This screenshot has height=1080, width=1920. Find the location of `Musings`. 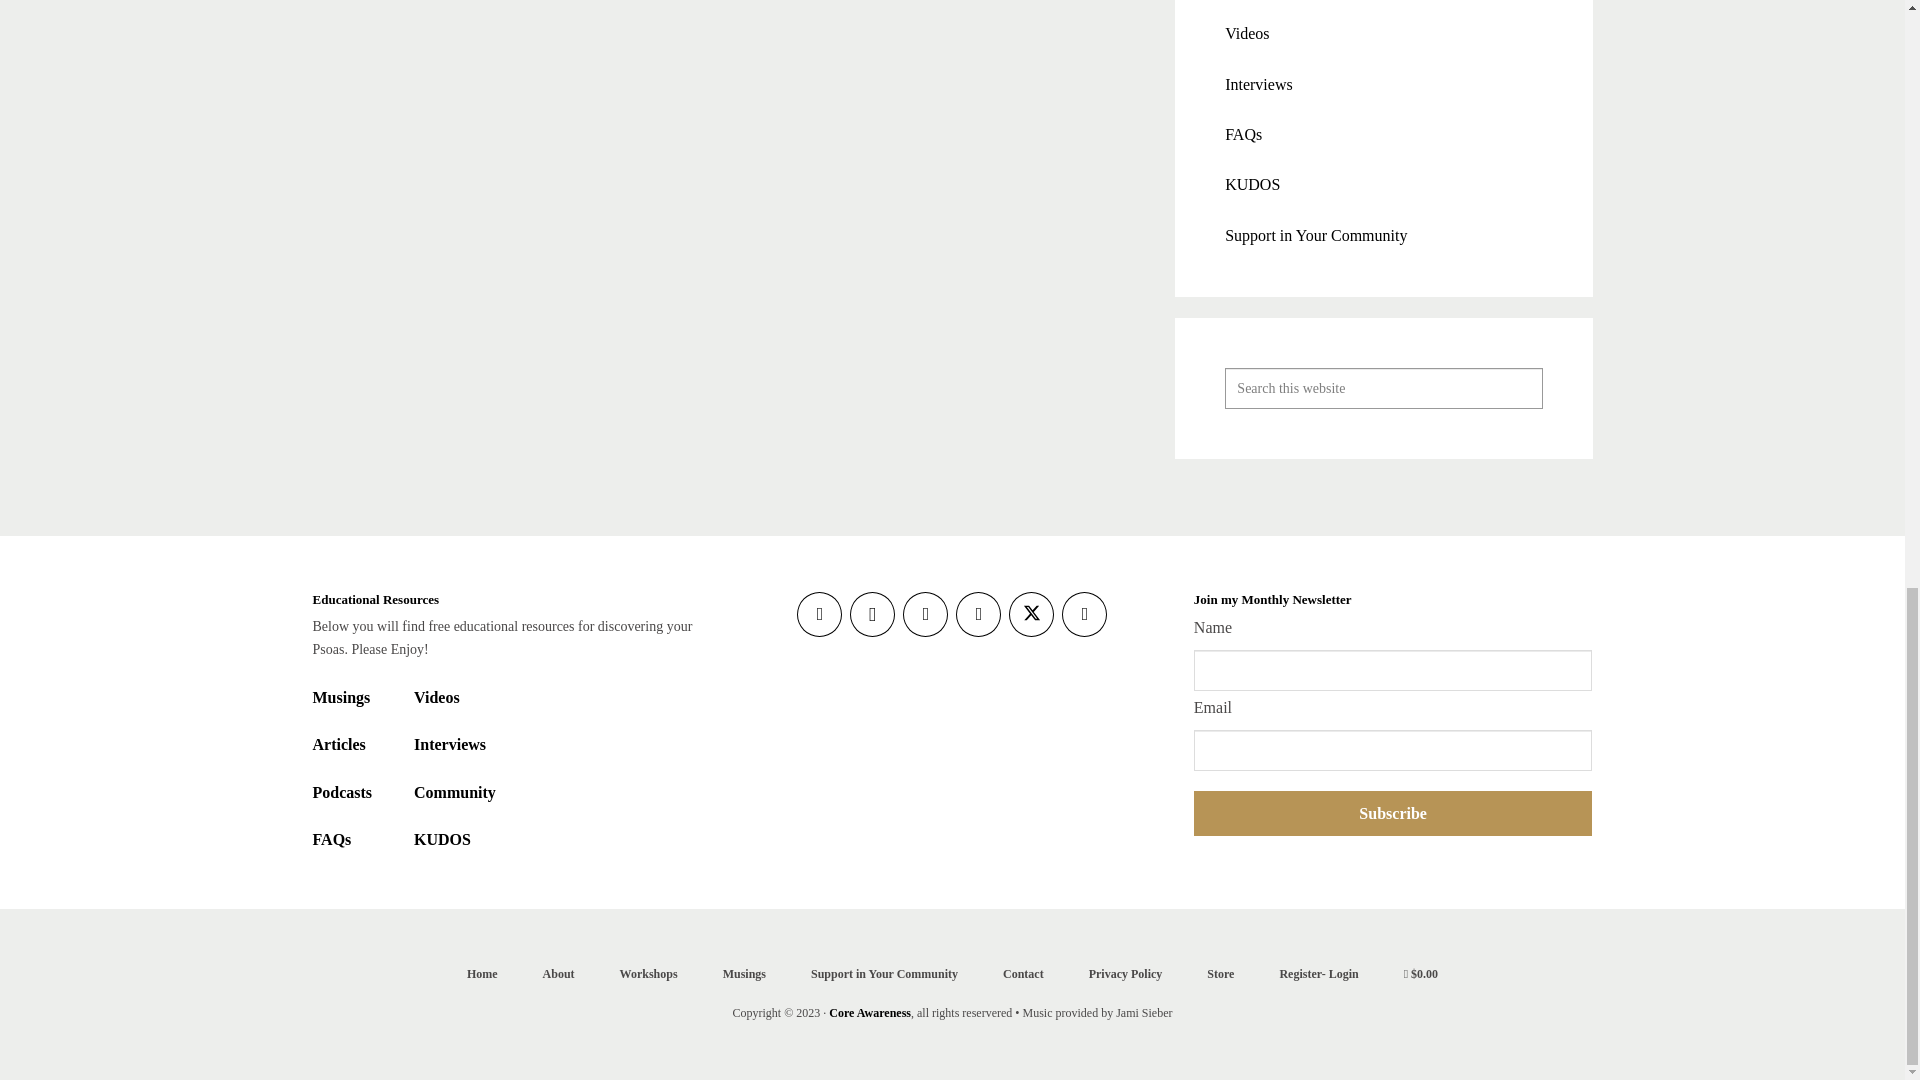

Musings is located at coordinates (340, 698).